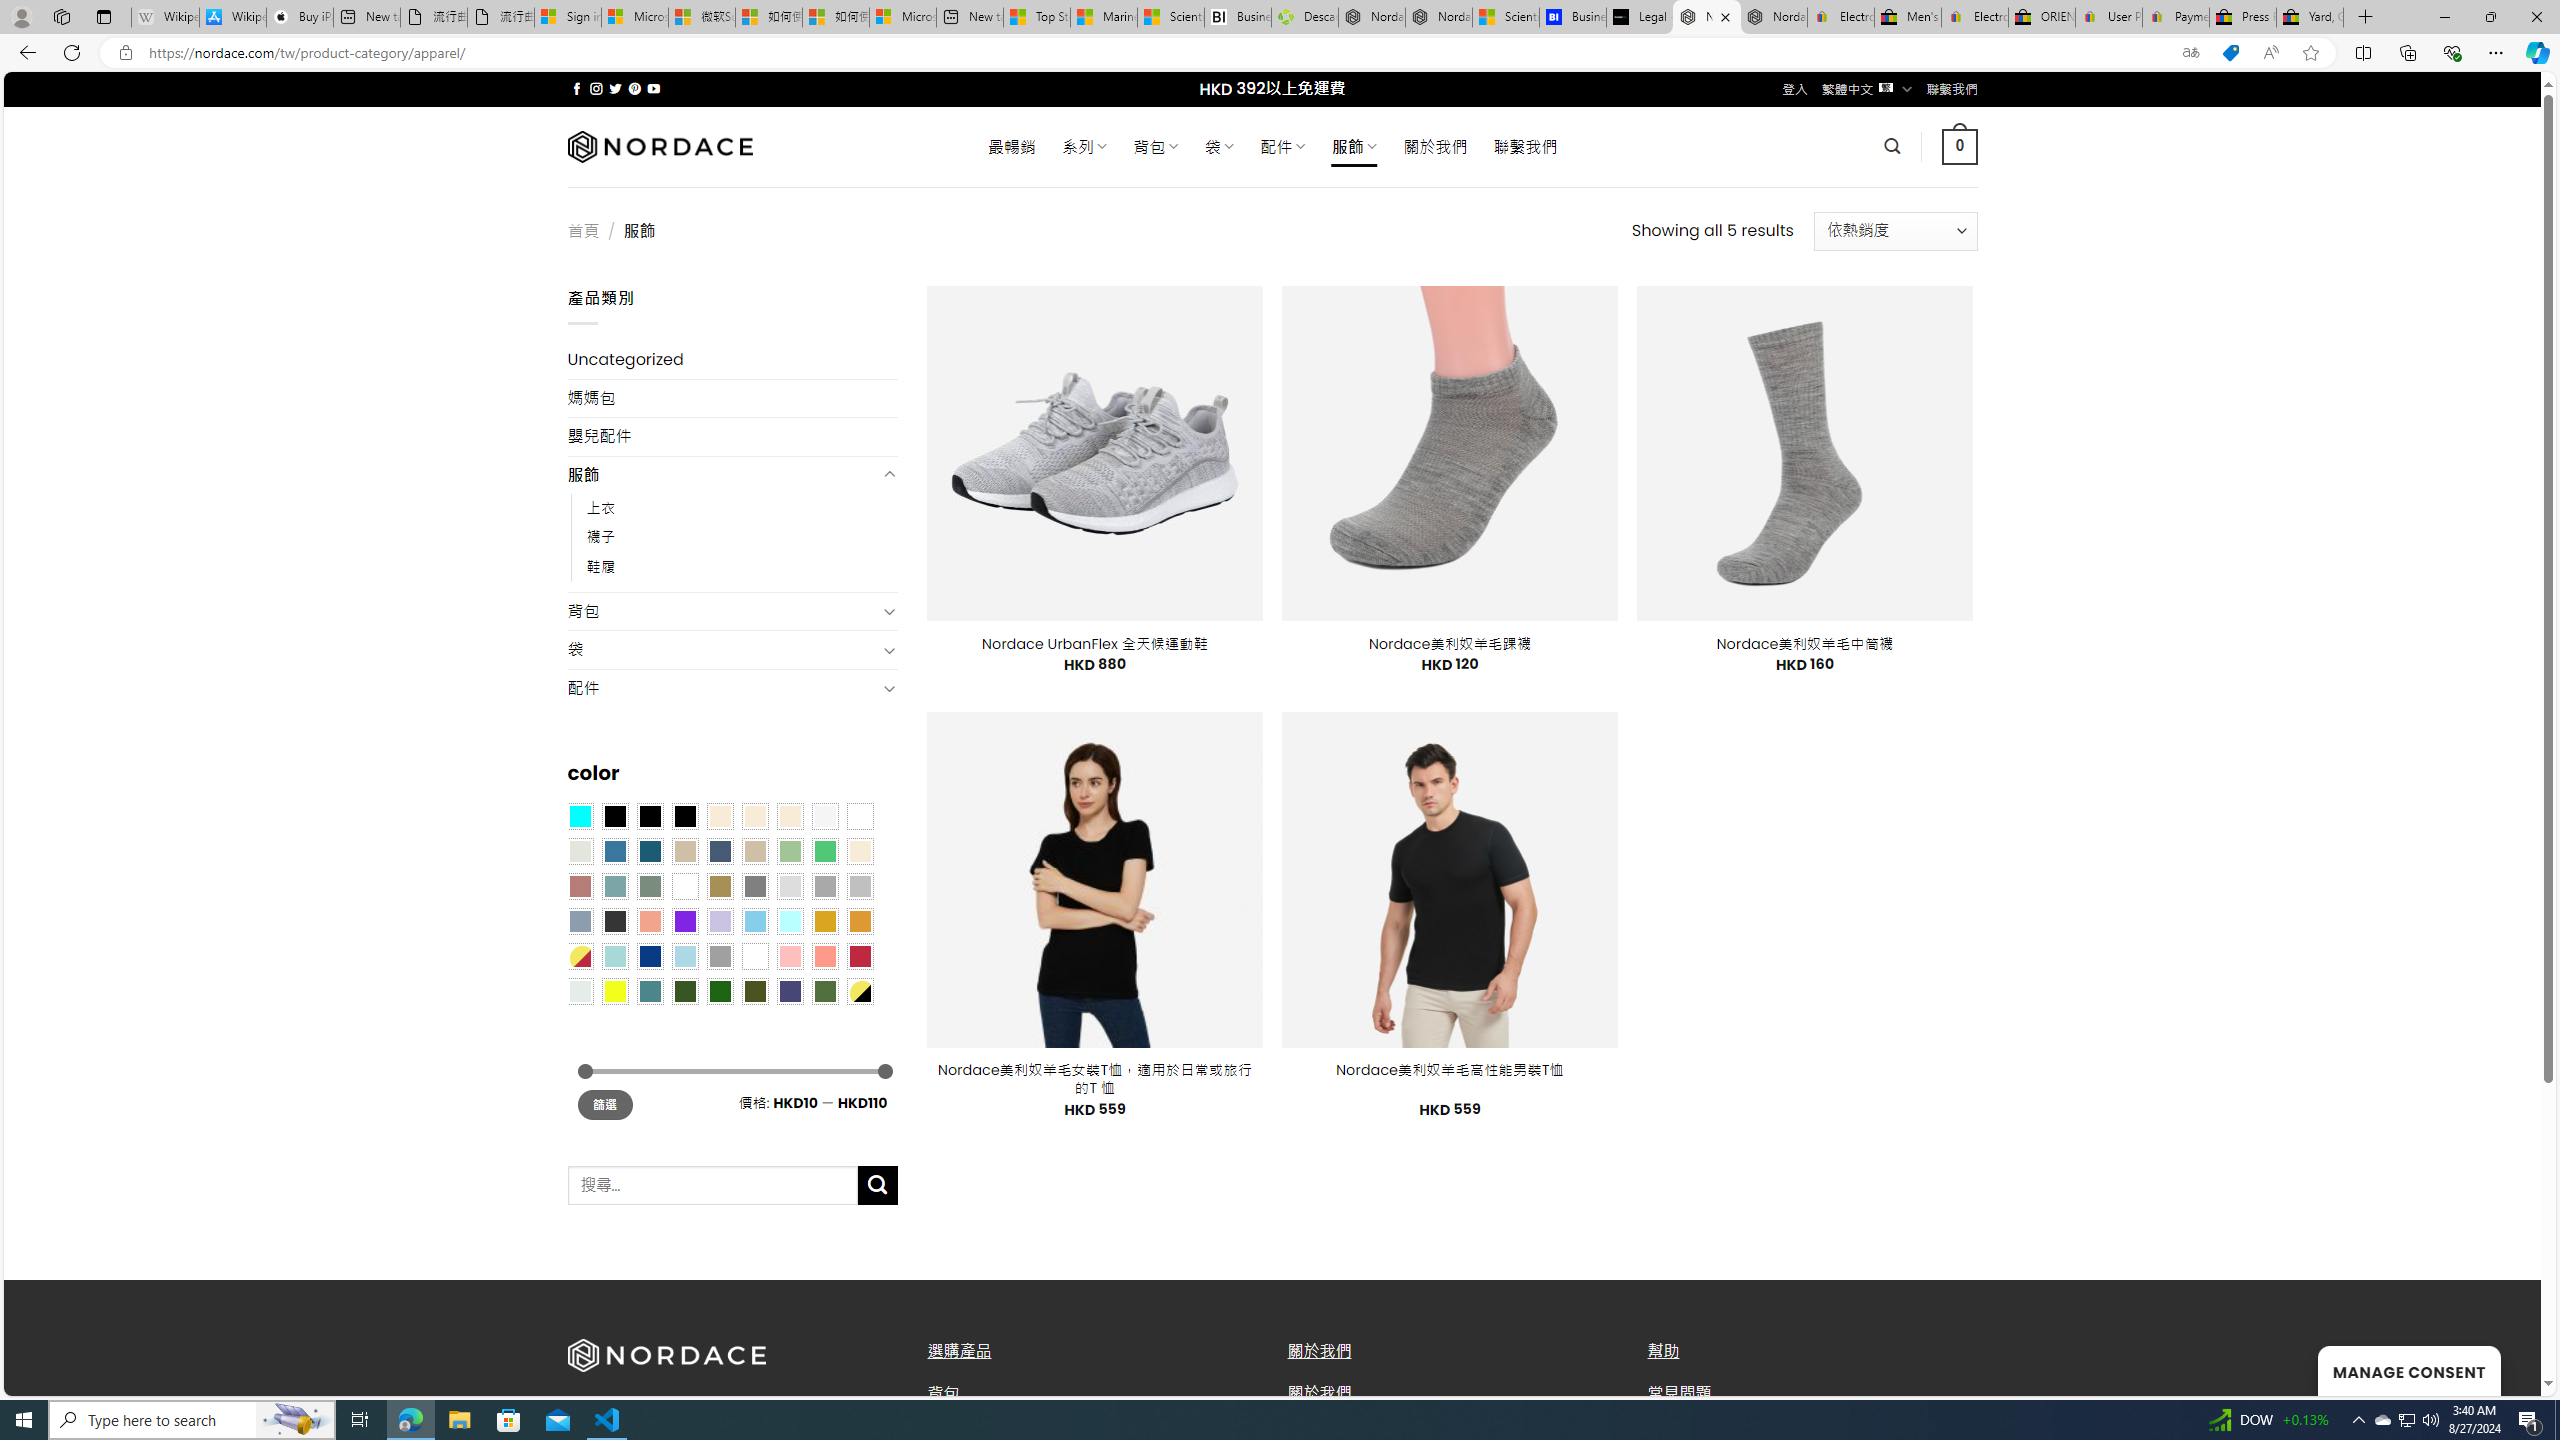 The width and height of the screenshot is (2560, 1440). Describe the element at coordinates (2108, 17) in the screenshot. I see `User Privacy Notice | eBay` at that location.